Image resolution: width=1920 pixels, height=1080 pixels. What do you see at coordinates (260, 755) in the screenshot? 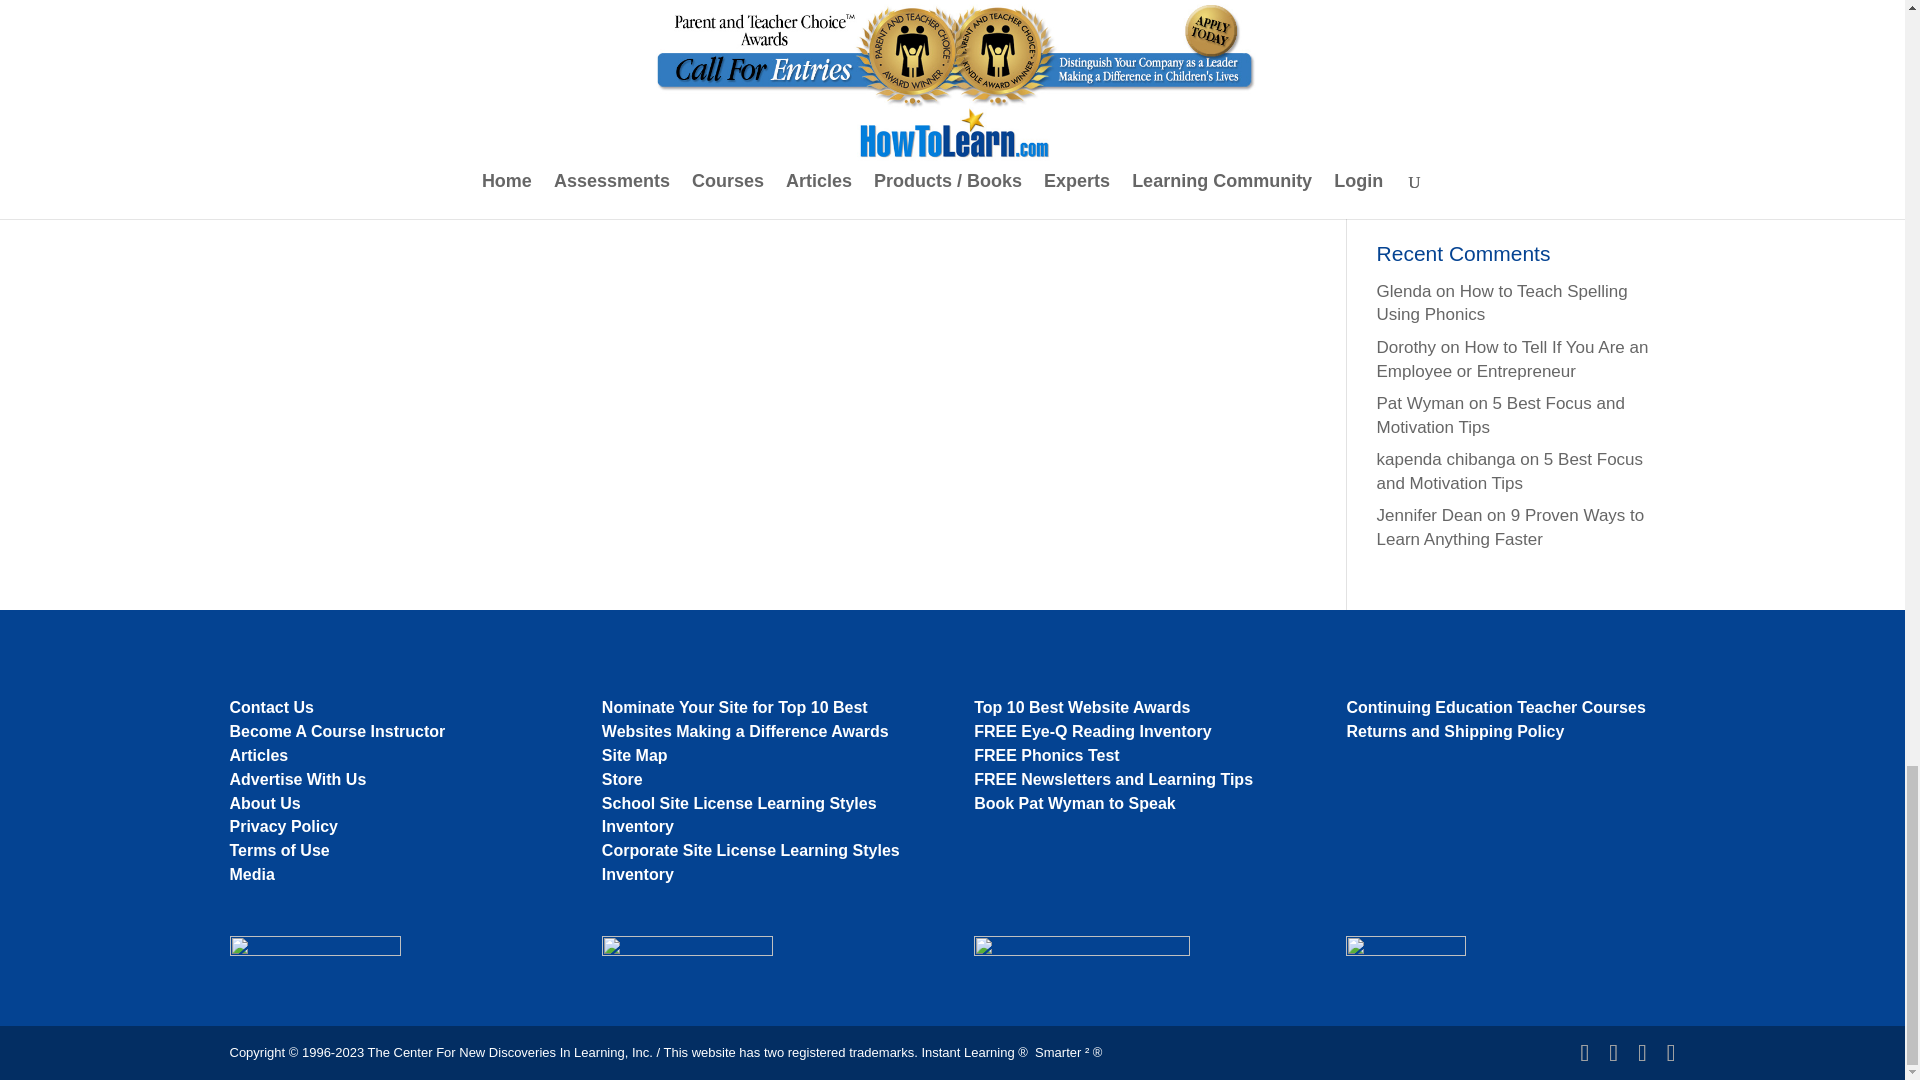
I see `Articles` at bounding box center [260, 755].